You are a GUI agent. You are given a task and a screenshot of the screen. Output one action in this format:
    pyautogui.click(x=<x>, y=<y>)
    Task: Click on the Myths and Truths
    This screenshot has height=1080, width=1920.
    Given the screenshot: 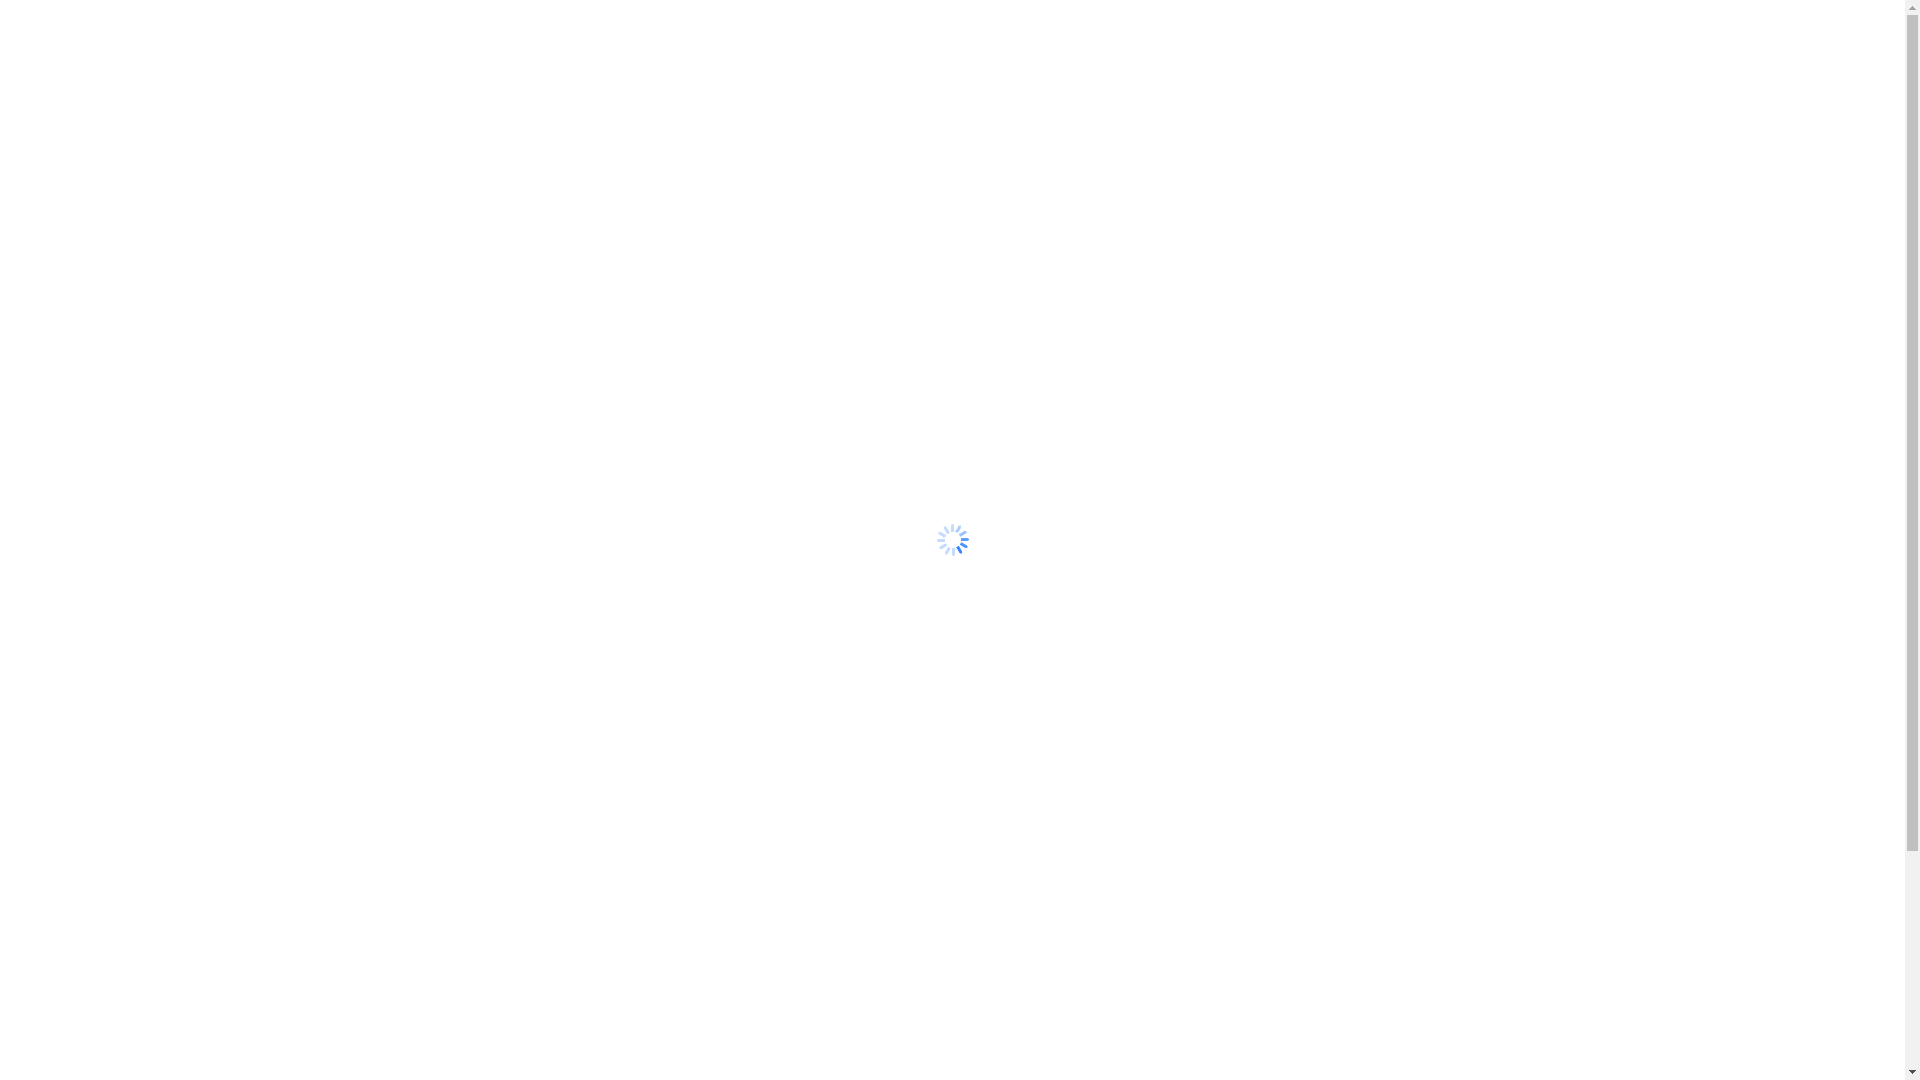 What is the action you would take?
    pyautogui.click(x=889, y=168)
    